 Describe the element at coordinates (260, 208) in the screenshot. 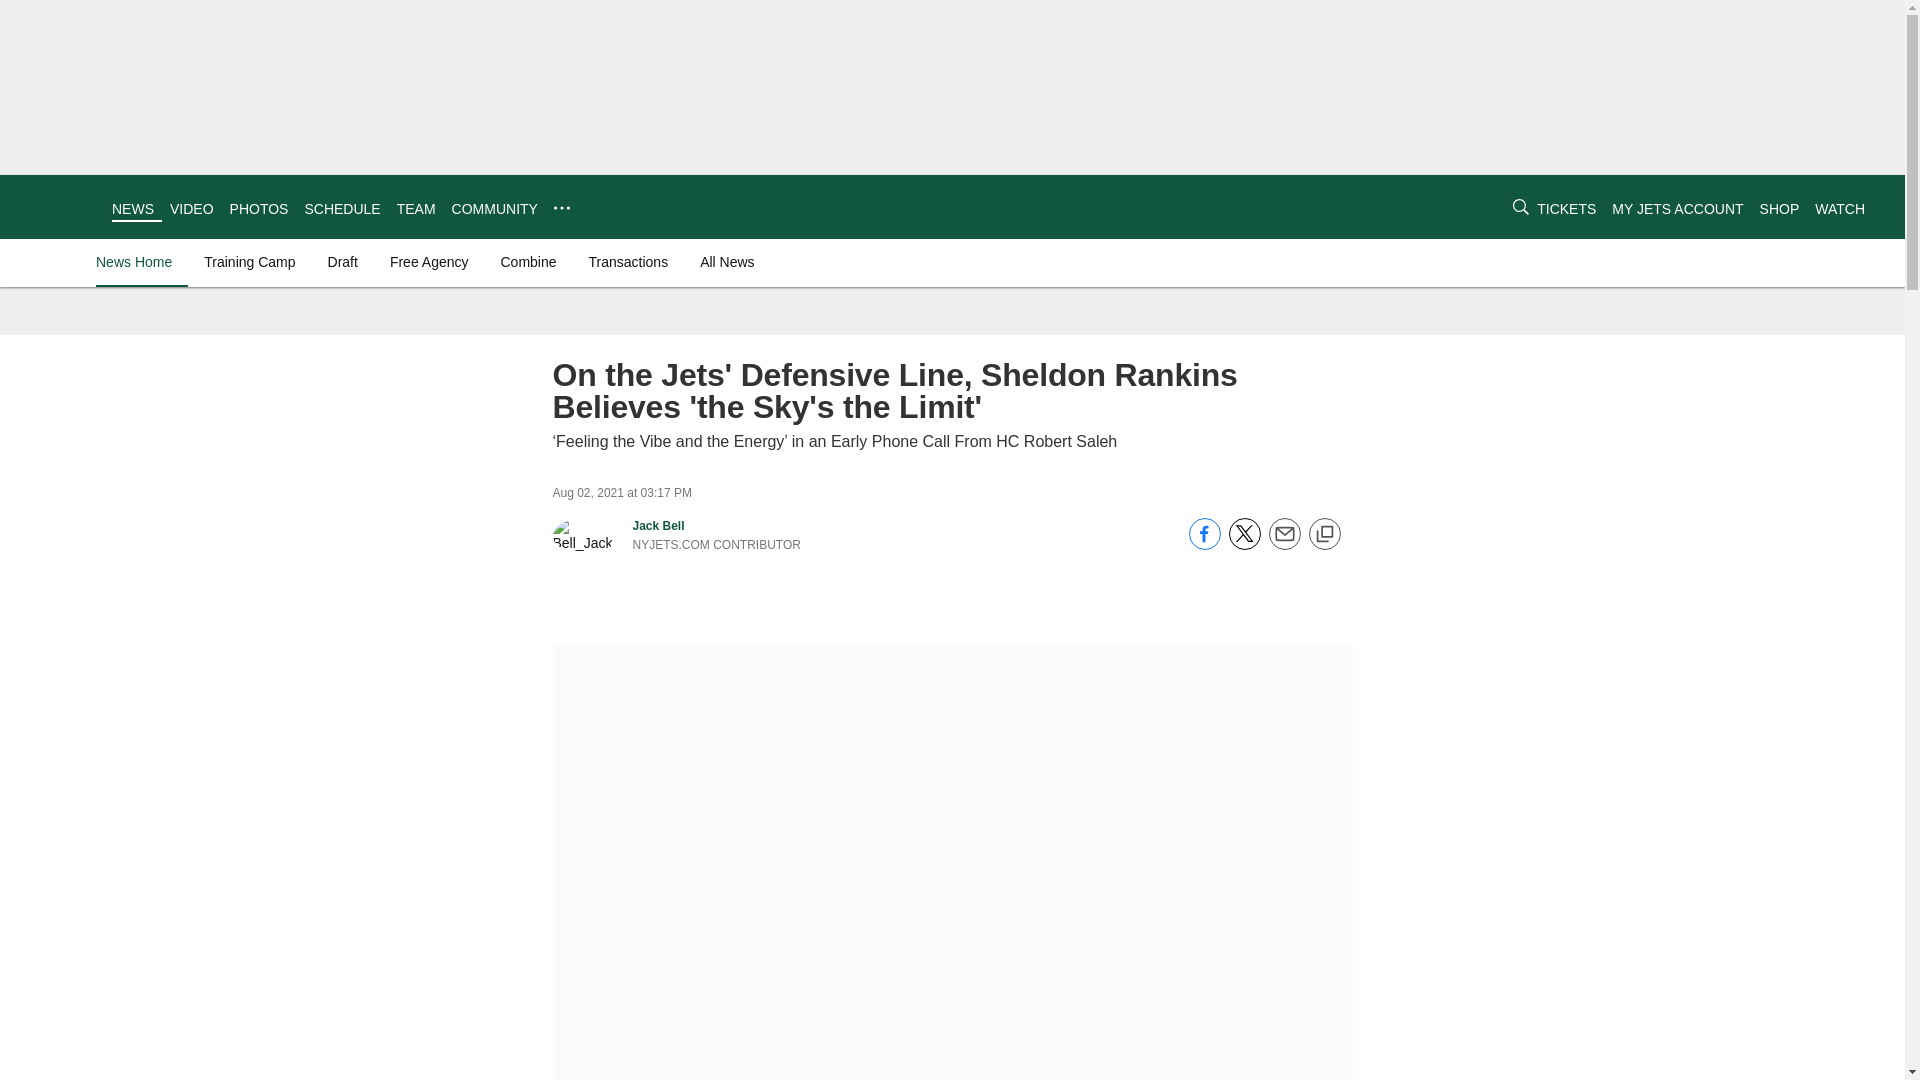

I see `PHOTOS` at that location.